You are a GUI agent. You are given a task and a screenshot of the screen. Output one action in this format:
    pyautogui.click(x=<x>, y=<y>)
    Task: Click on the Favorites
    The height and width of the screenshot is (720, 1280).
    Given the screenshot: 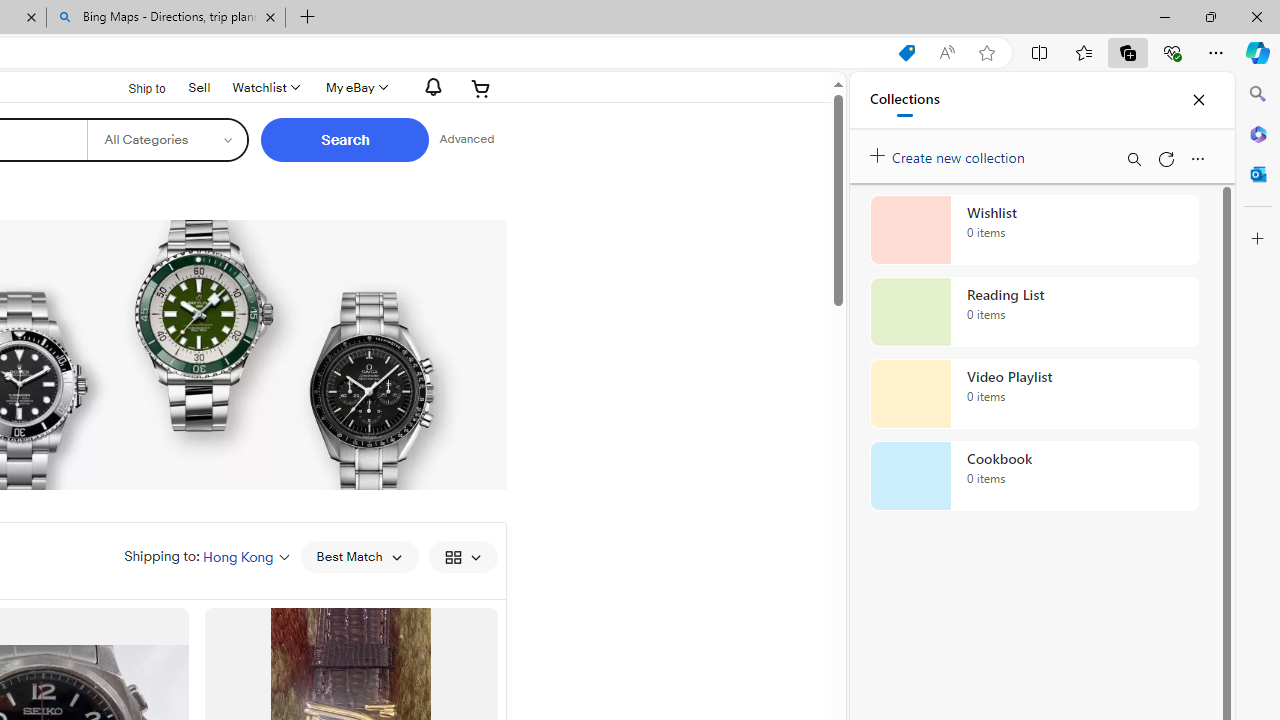 What is the action you would take?
    pyautogui.click(x=1083, y=52)
    